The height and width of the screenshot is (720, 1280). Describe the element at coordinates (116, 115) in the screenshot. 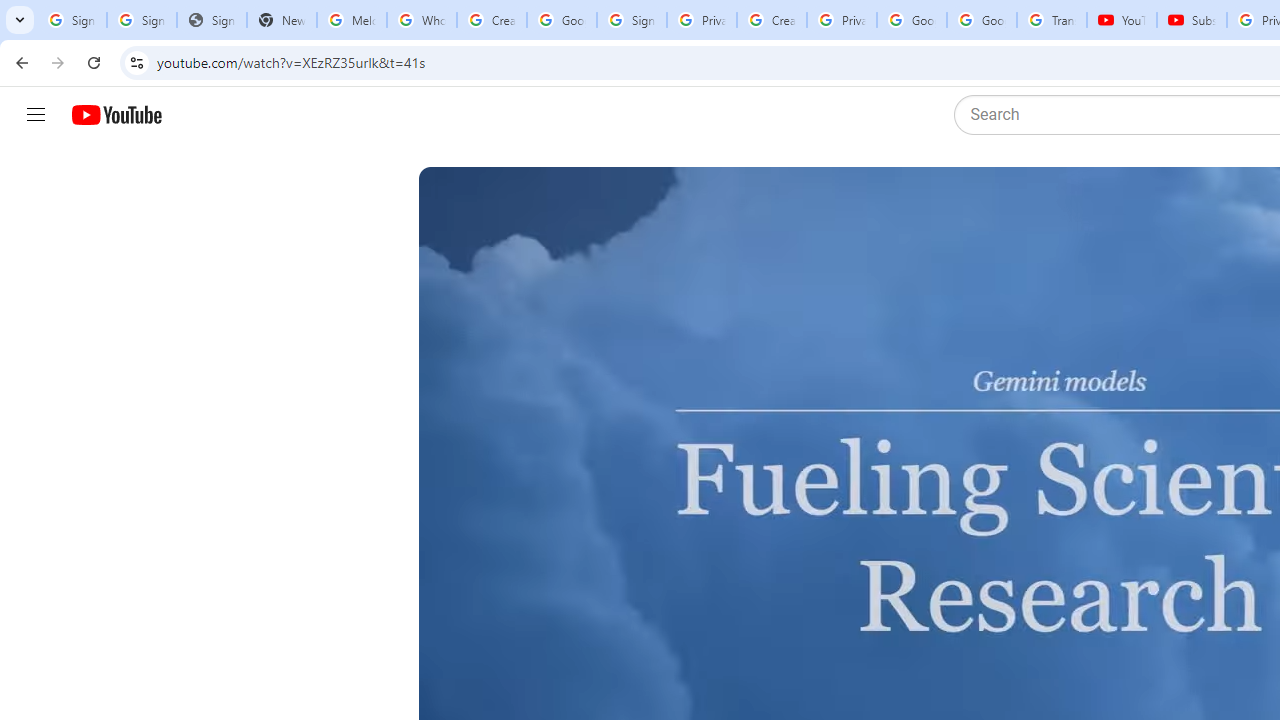

I see `YouTube Home` at that location.